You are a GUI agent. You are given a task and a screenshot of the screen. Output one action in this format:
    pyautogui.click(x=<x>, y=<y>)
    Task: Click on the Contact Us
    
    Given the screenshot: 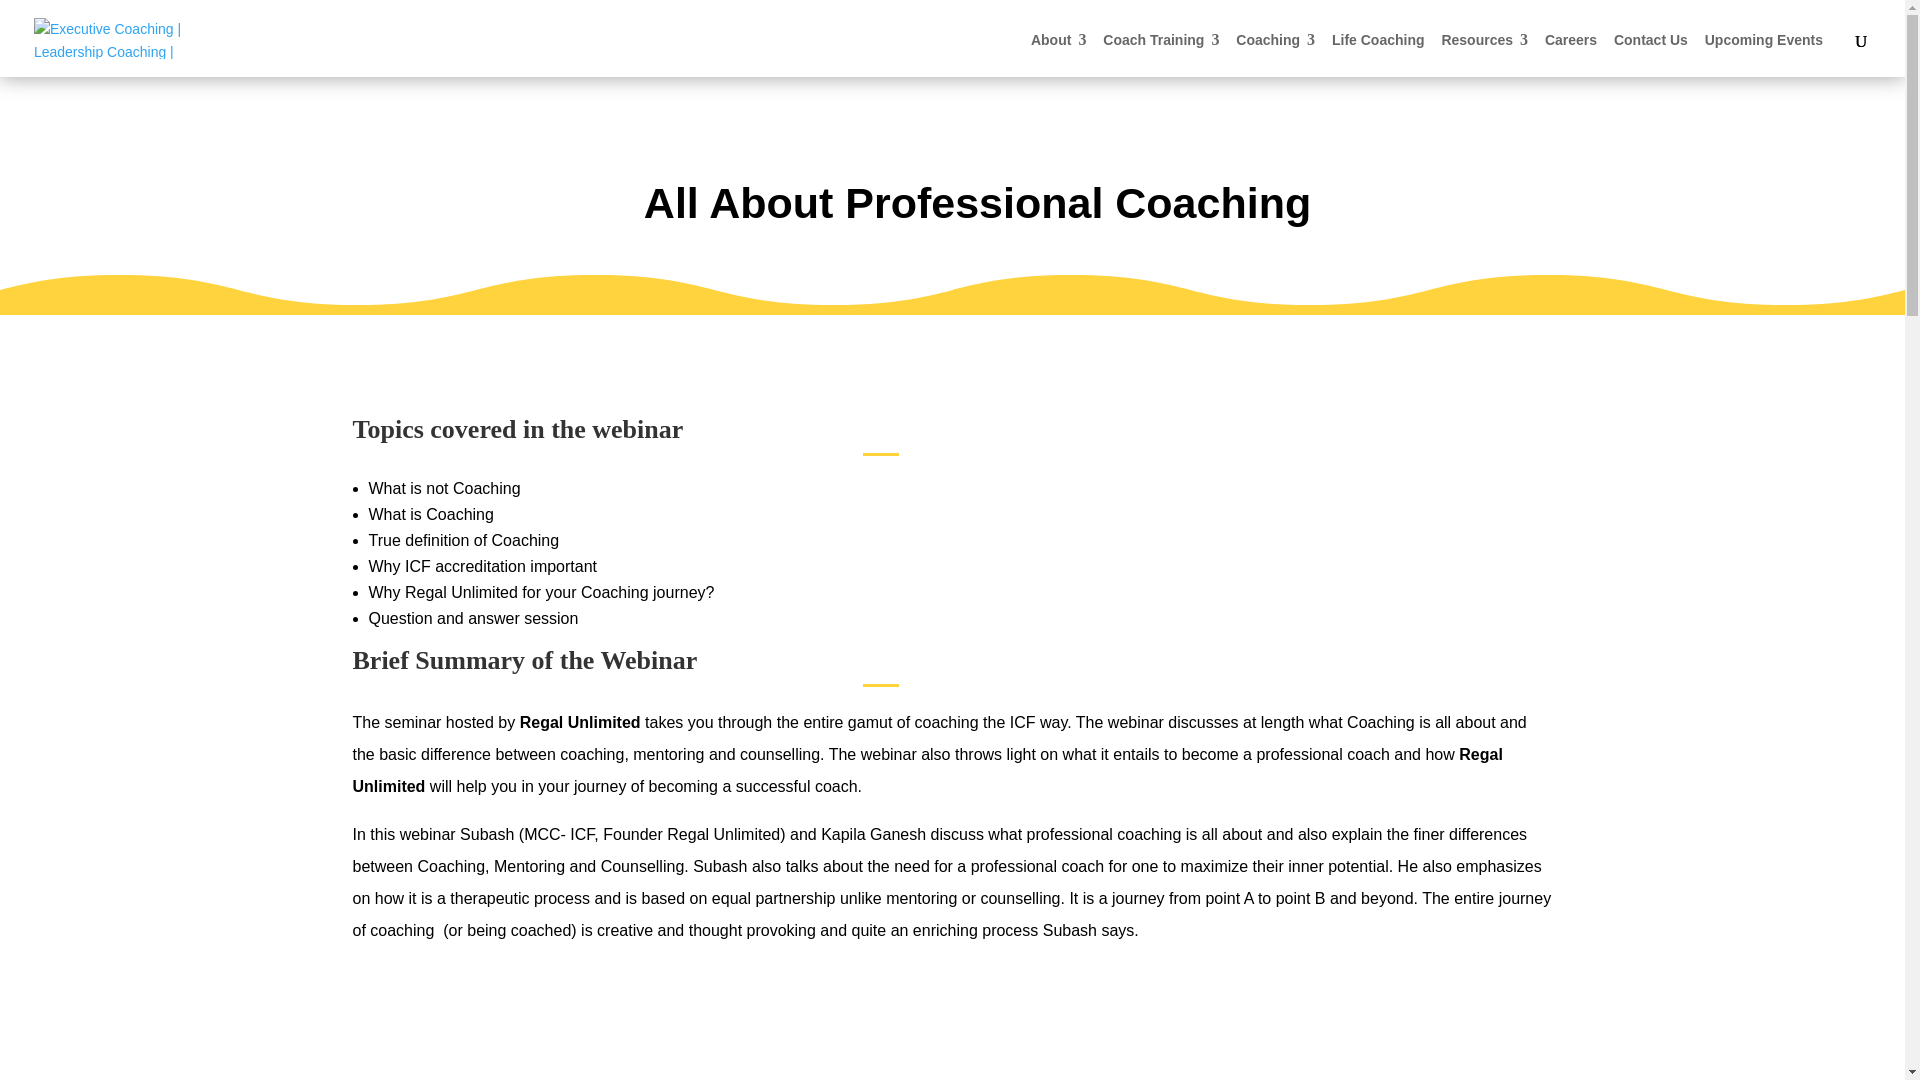 What is the action you would take?
    pyautogui.click(x=1650, y=40)
    